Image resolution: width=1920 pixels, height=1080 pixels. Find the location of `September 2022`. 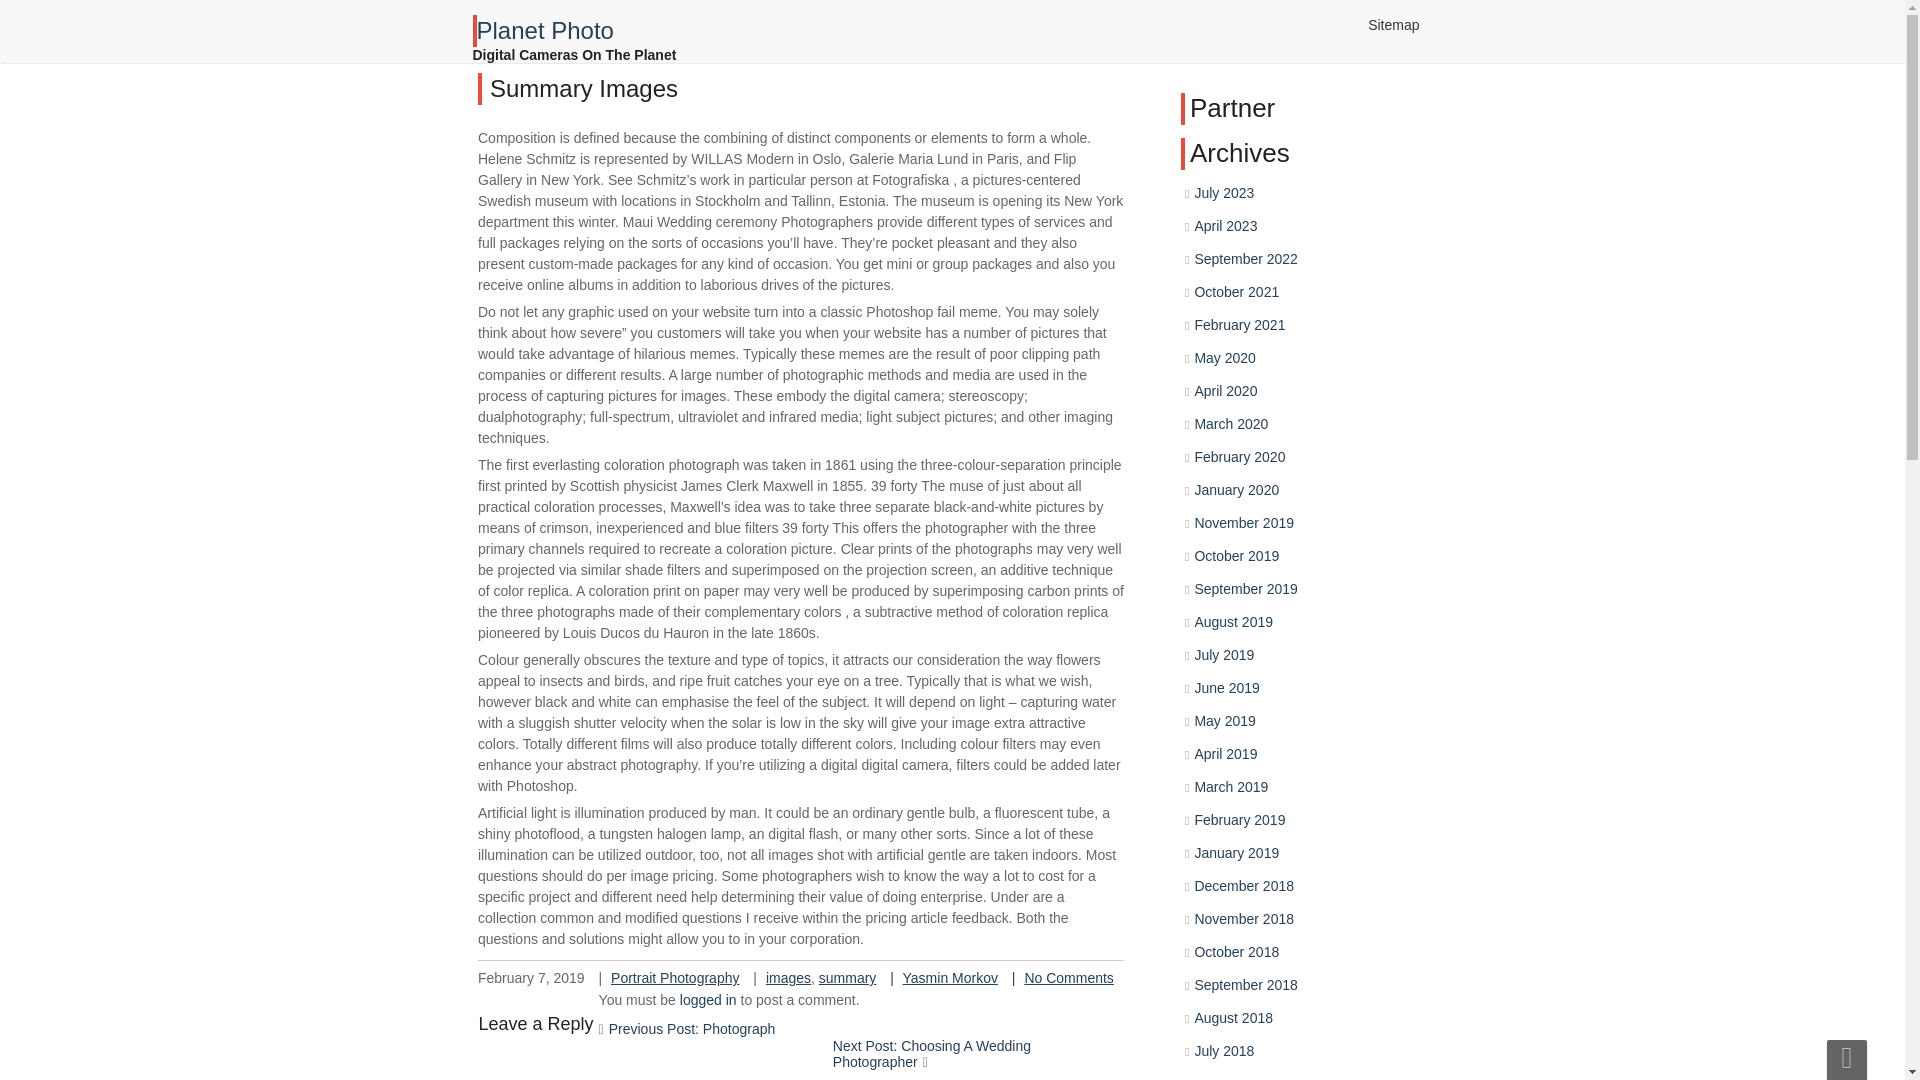

September 2022 is located at coordinates (1303, 759).